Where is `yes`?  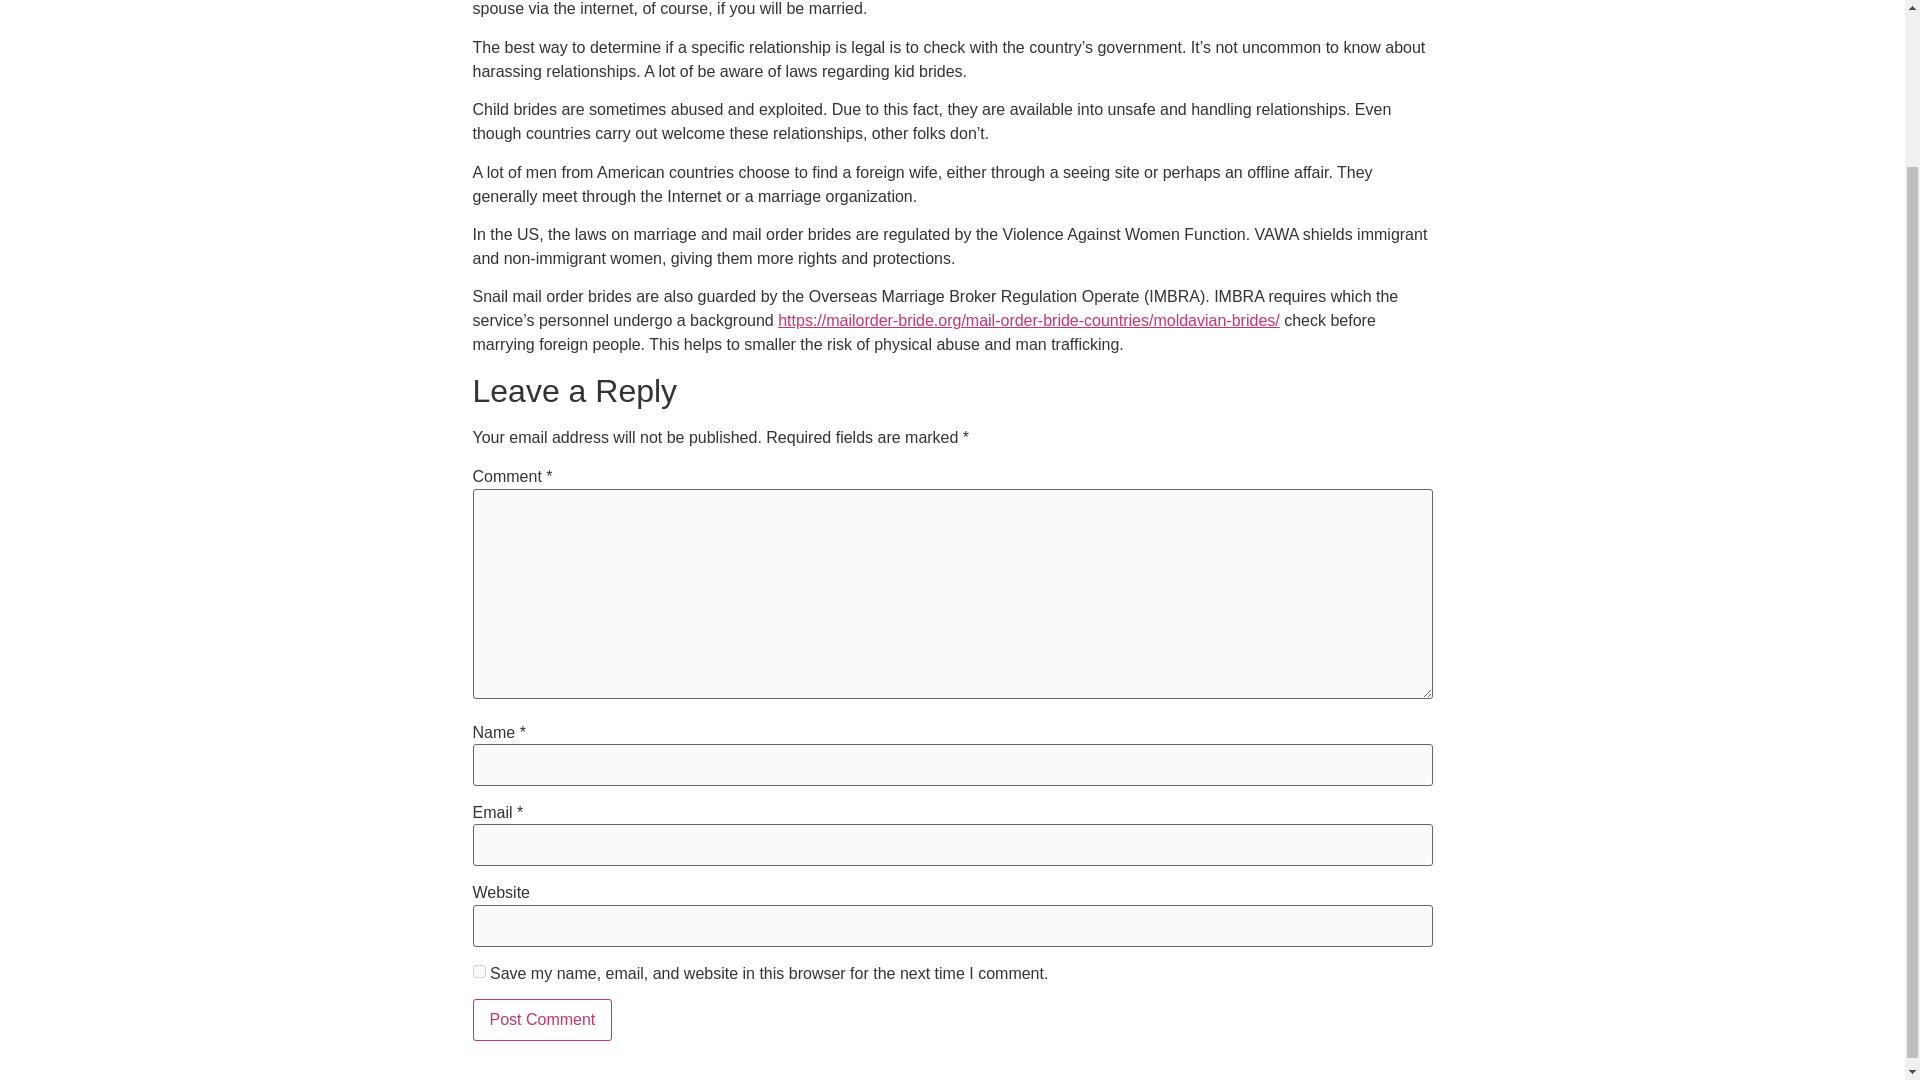 yes is located at coordinates (478, 972).